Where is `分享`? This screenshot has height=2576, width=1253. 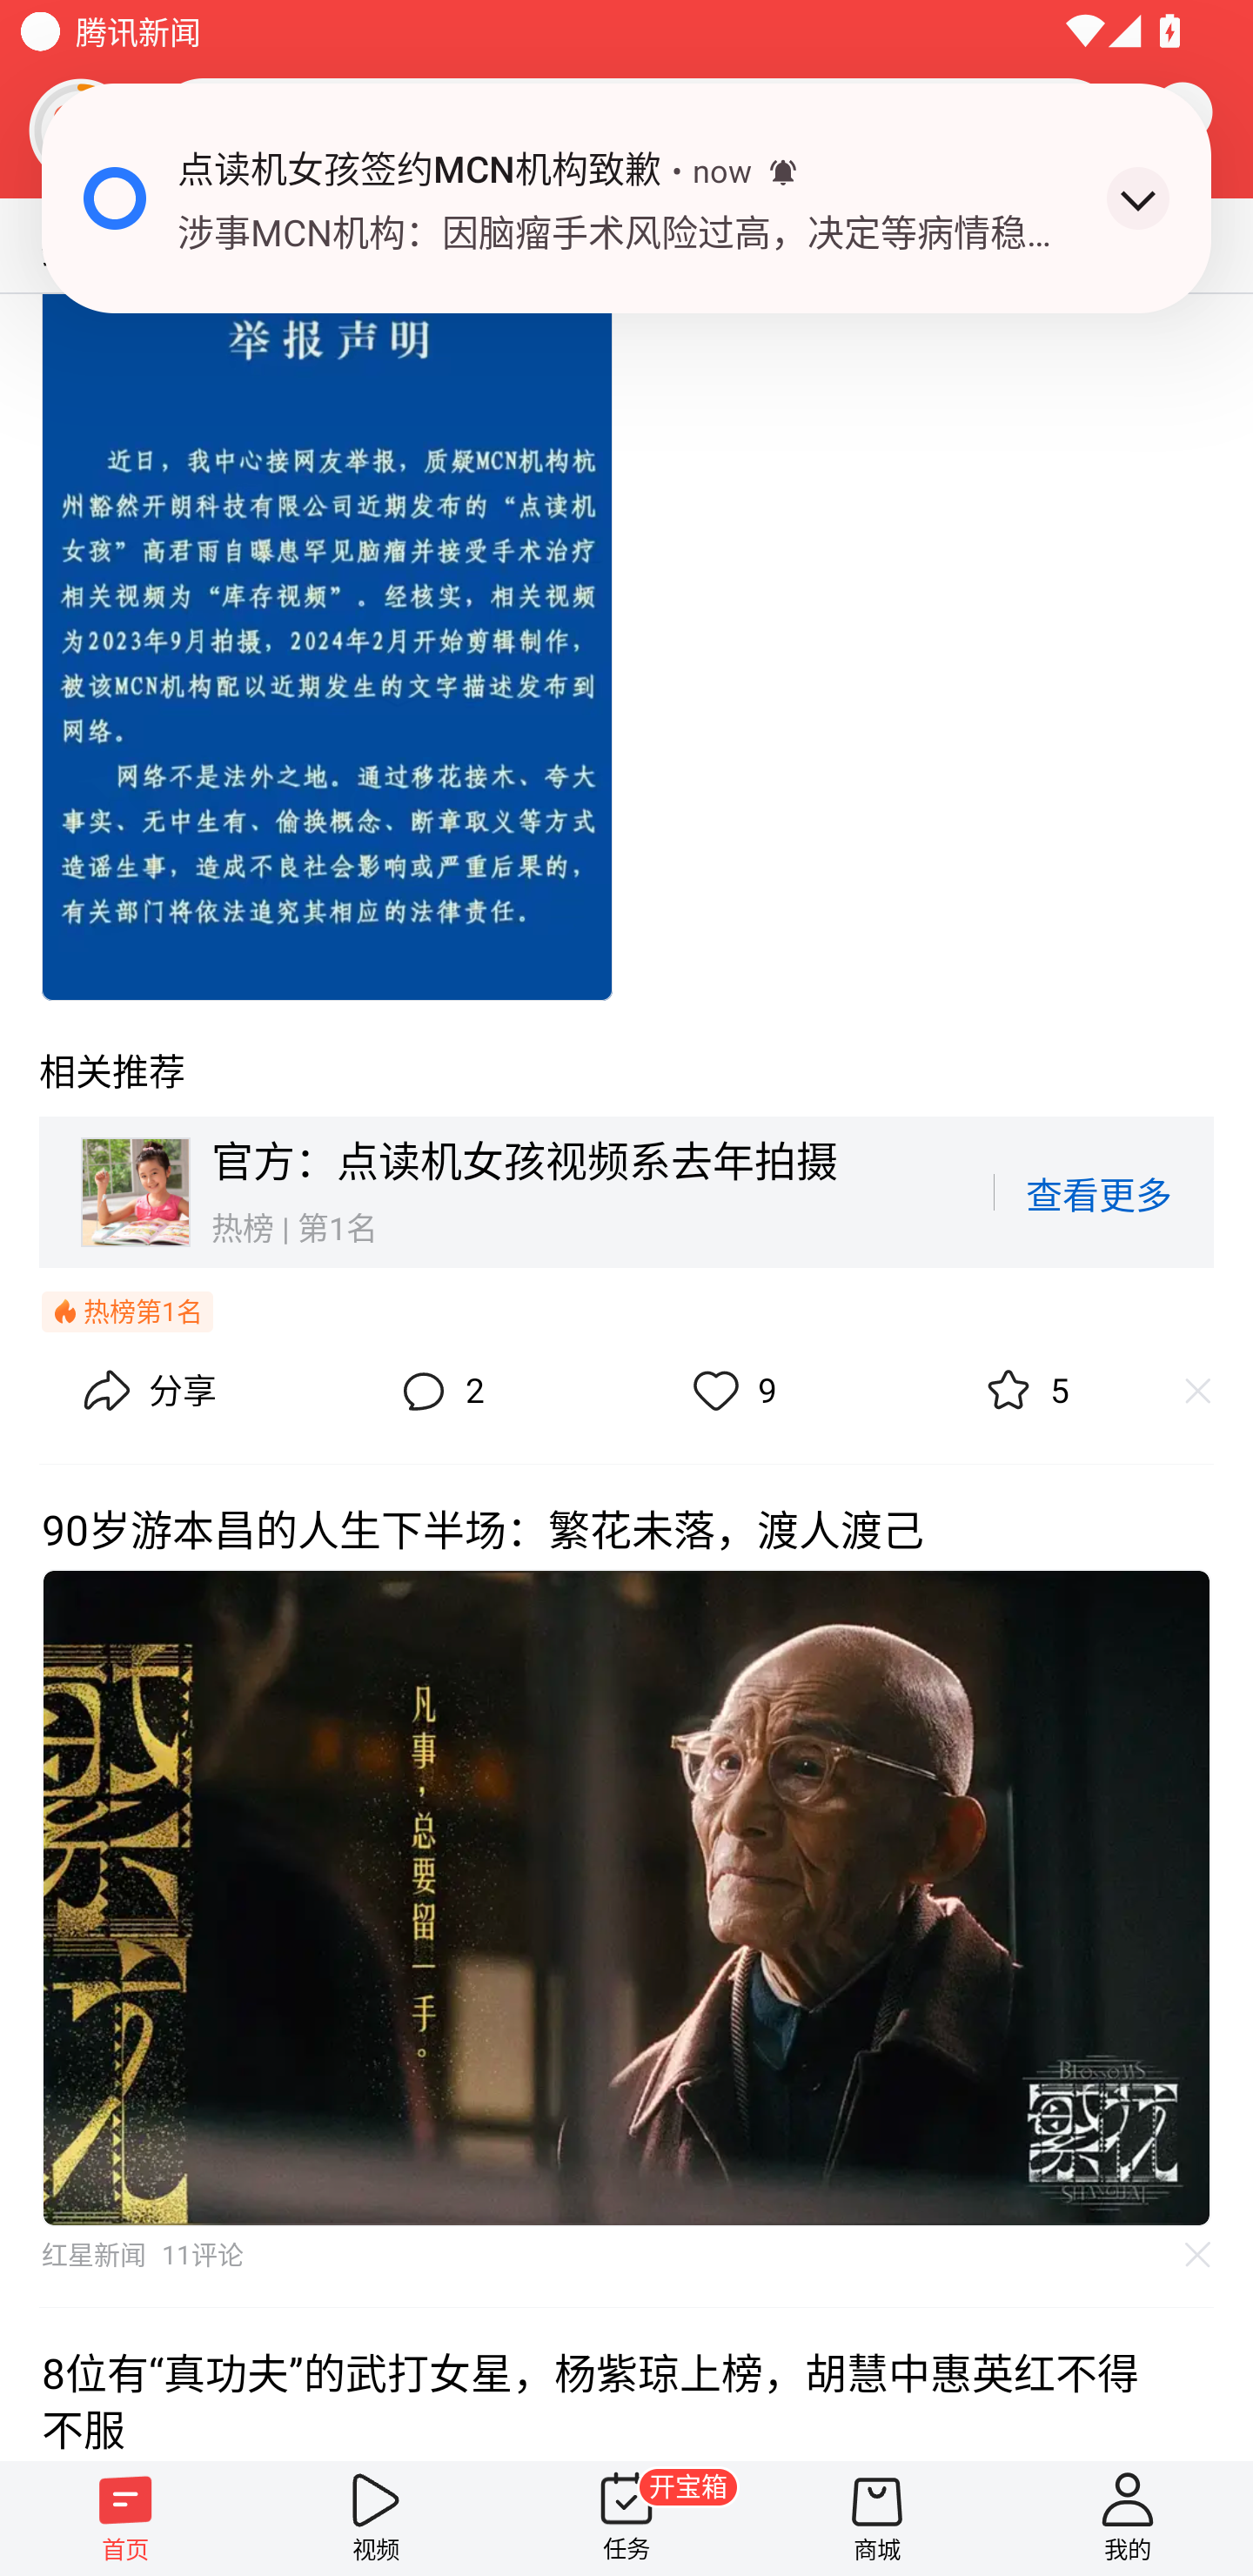 分享 is located at coordinates (146, 1392).